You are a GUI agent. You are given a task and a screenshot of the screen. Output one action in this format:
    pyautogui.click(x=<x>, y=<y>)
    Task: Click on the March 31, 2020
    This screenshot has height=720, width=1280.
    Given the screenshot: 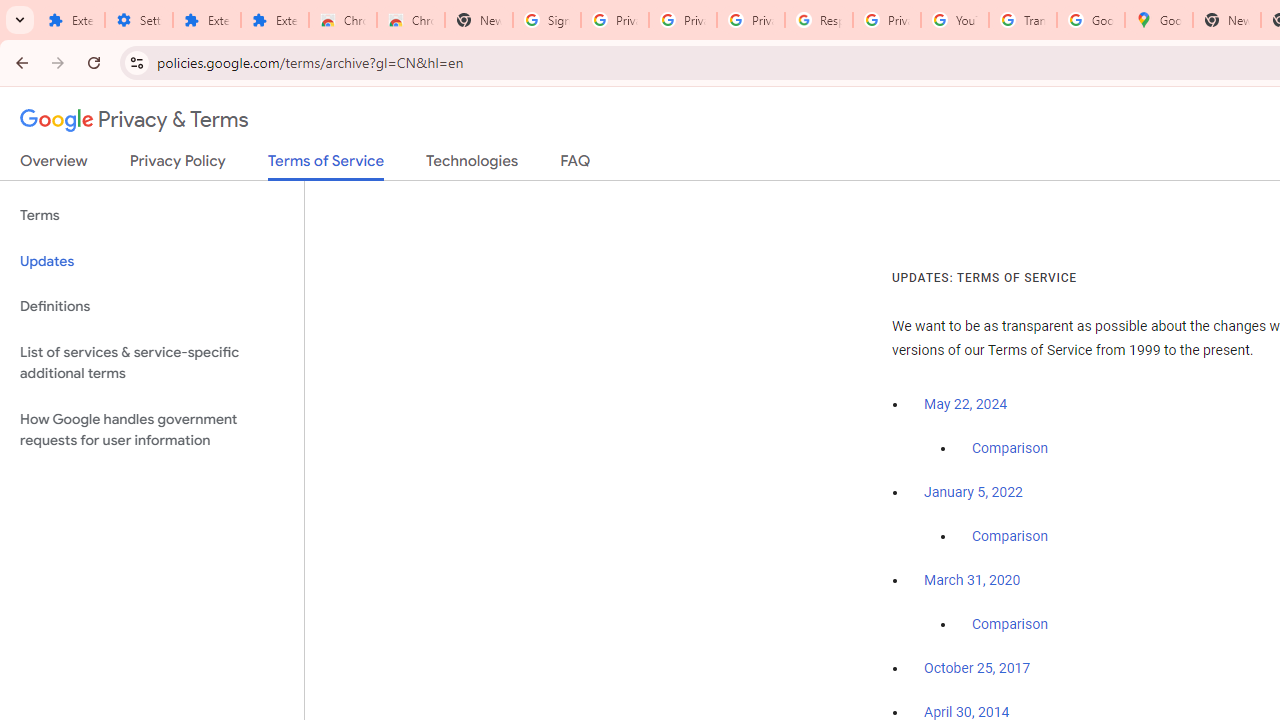 What is the action you would take?
    pyautogui.click(x=972, y=580)
    